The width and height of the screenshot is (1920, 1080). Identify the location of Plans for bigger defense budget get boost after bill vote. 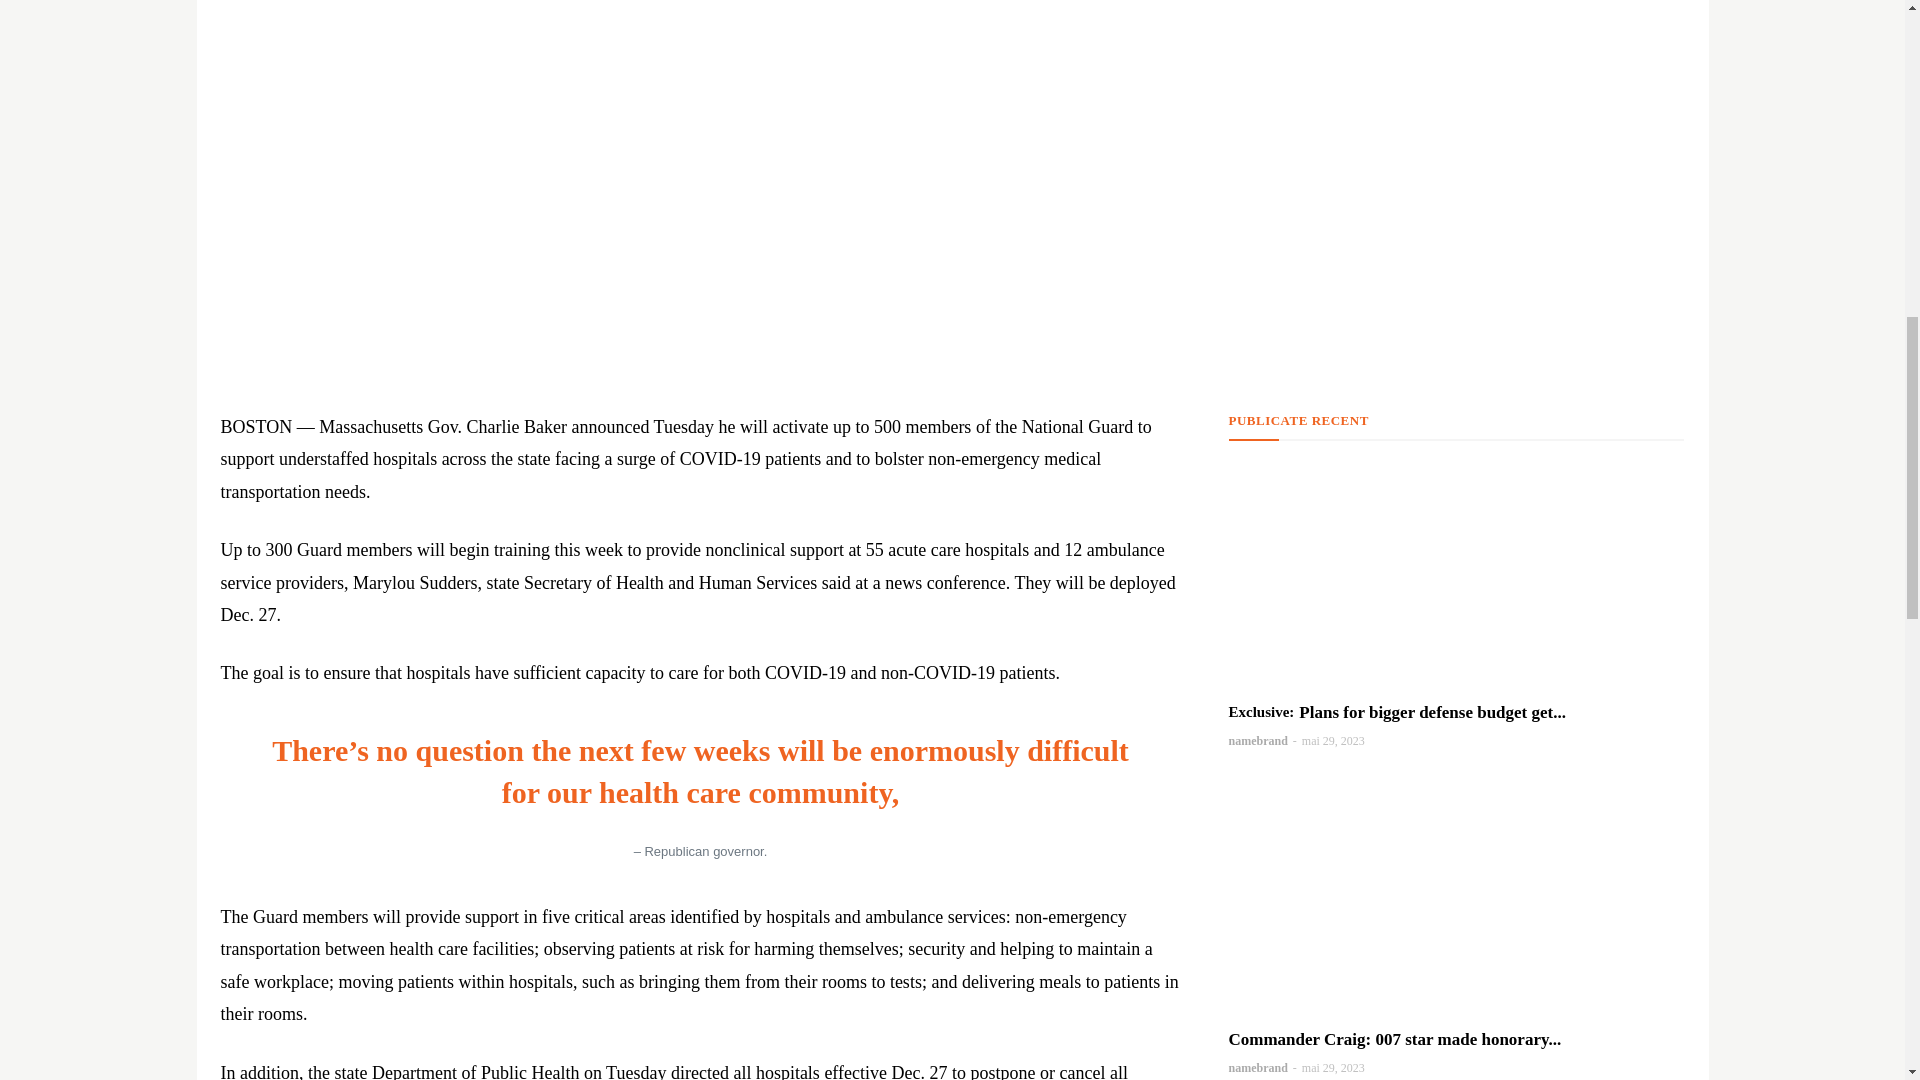
(1396, 712).